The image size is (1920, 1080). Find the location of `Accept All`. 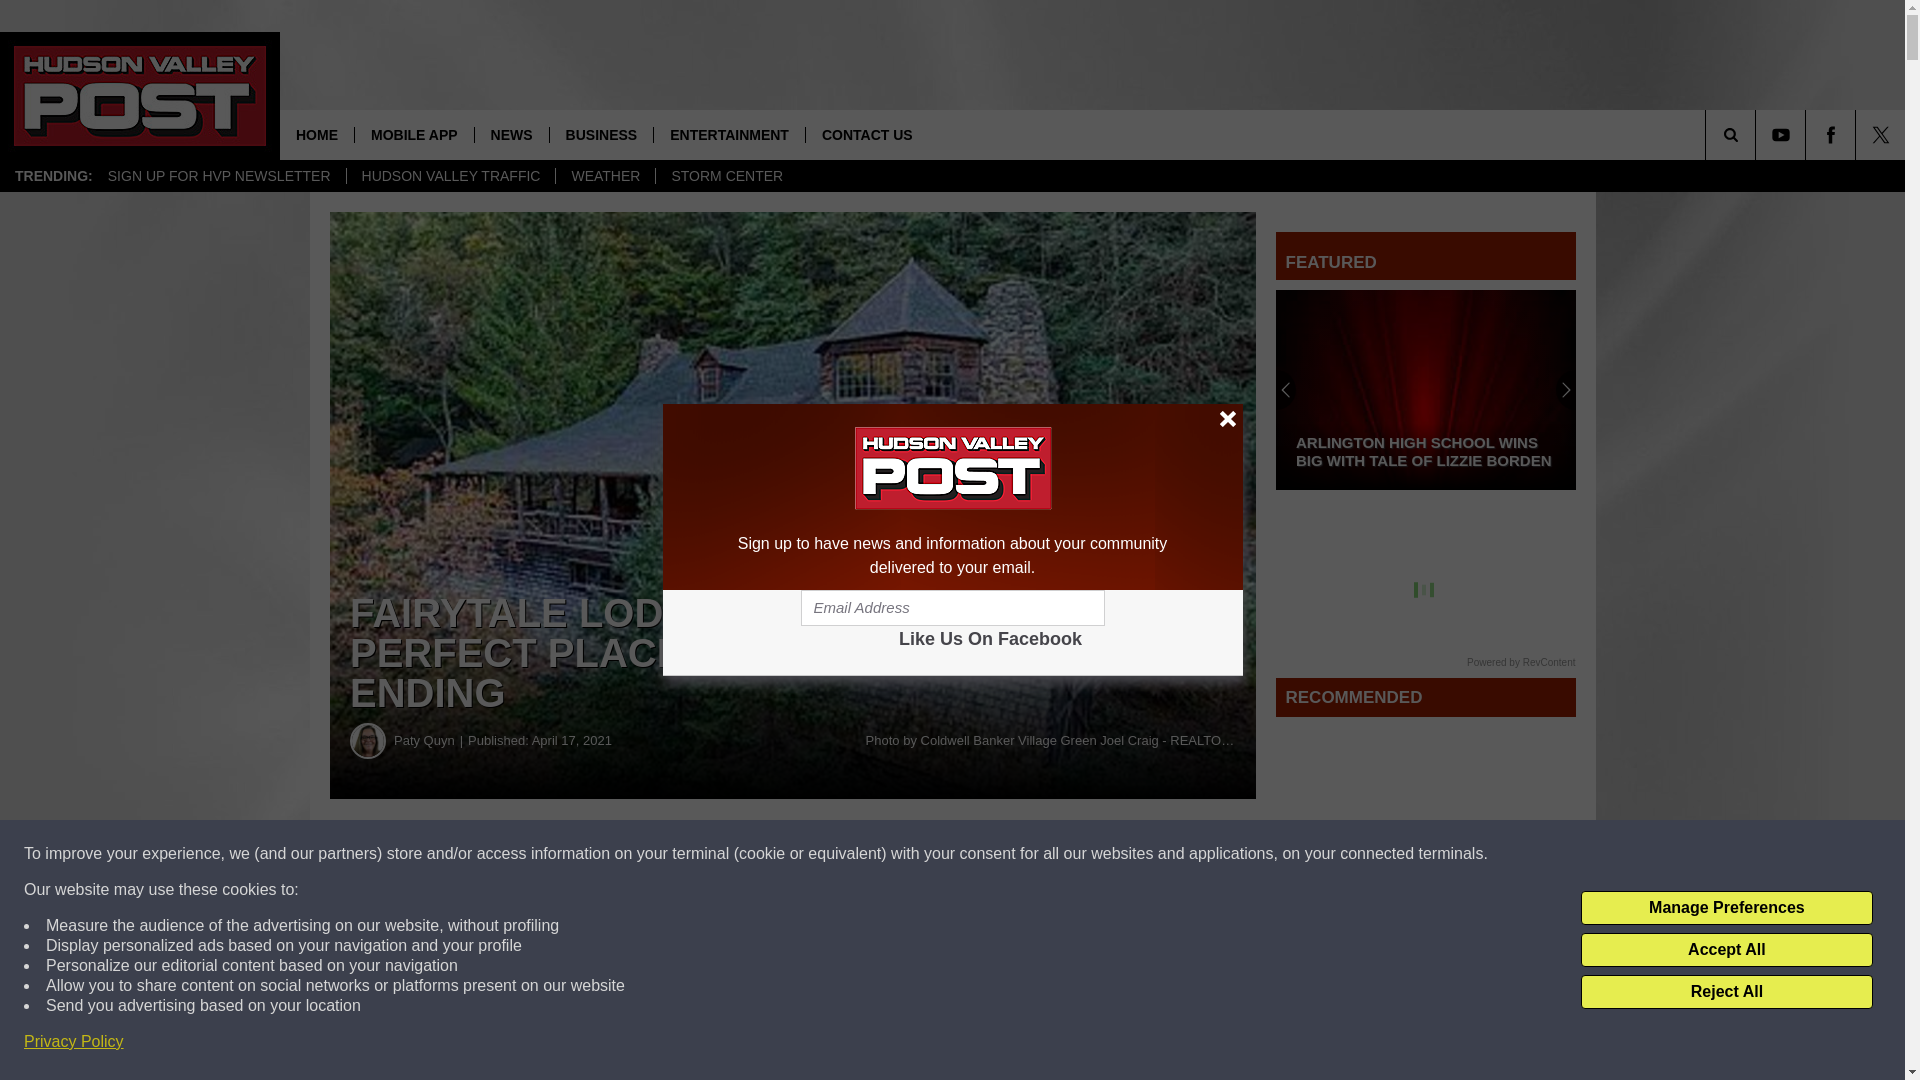

Accept All is located at coordinates (1726, 950).